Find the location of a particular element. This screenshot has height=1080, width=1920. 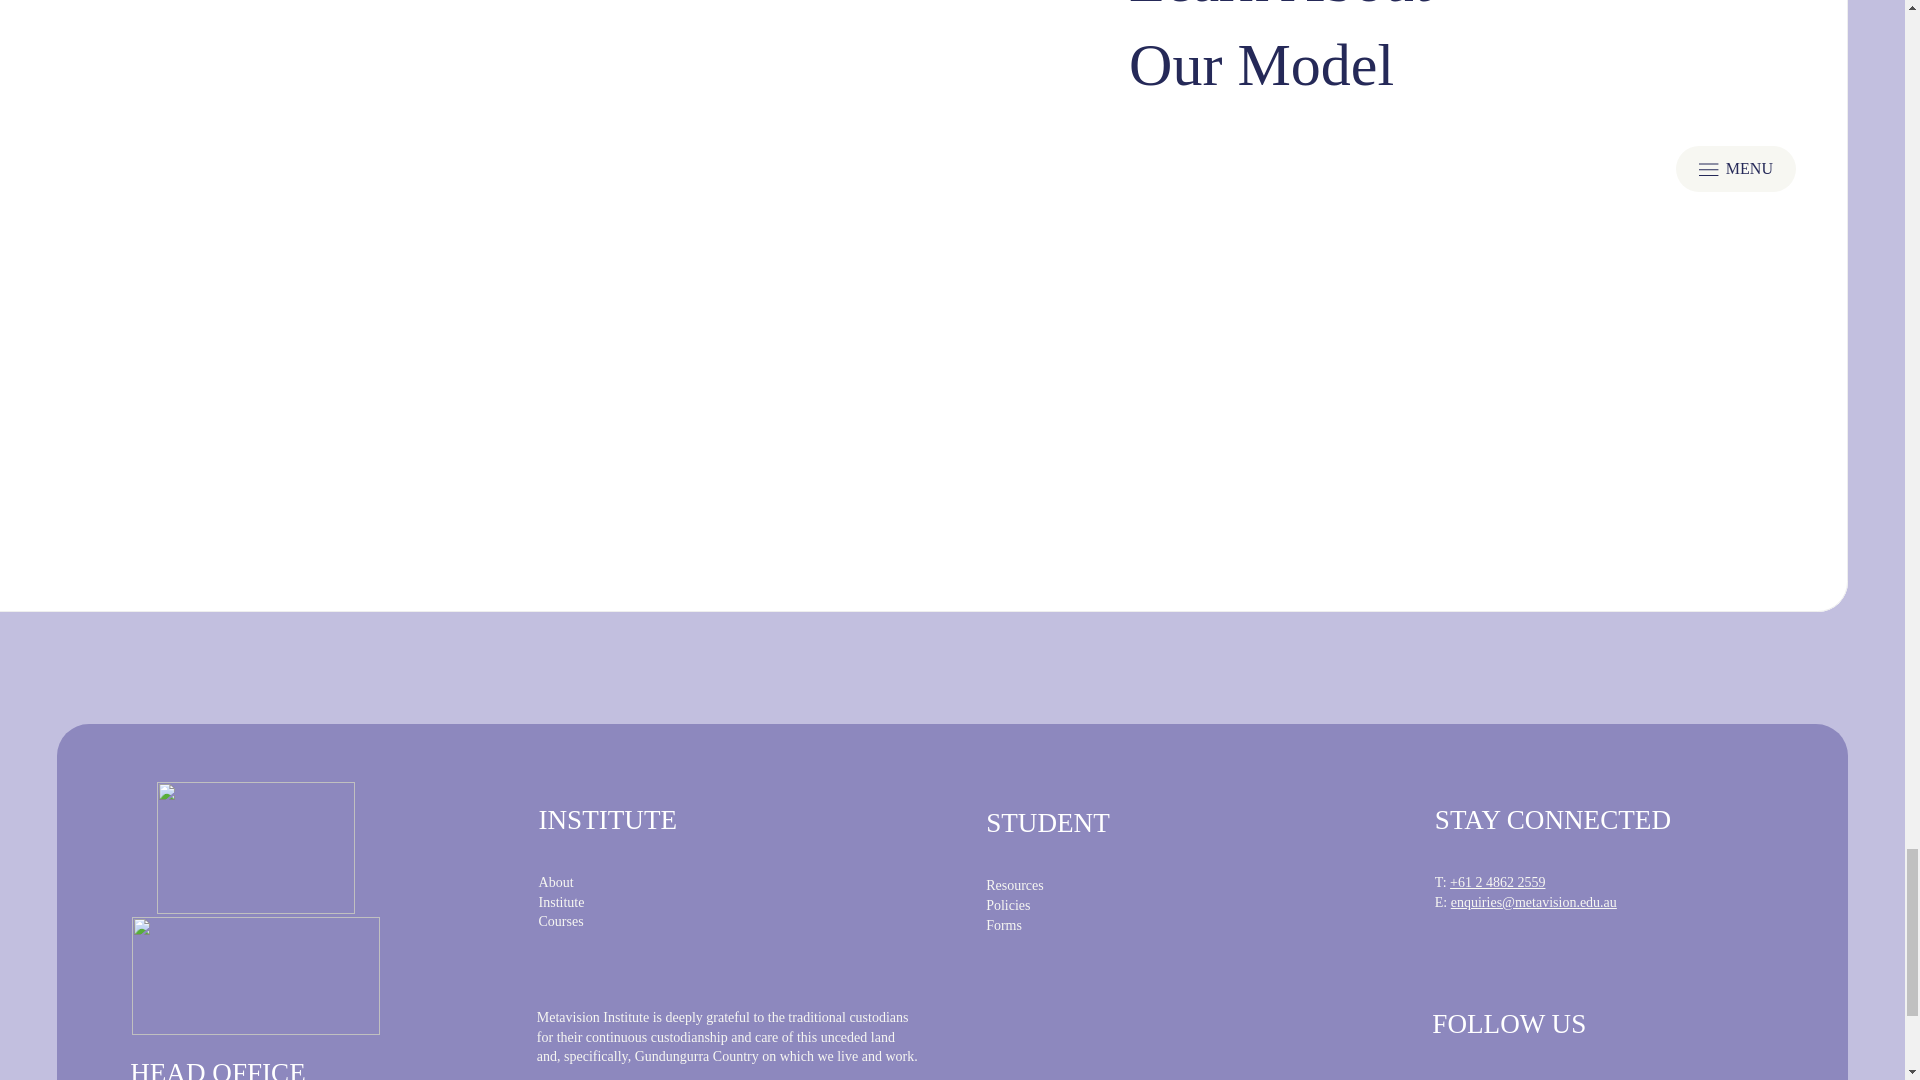

Institute is located at coordinates (562, 902).